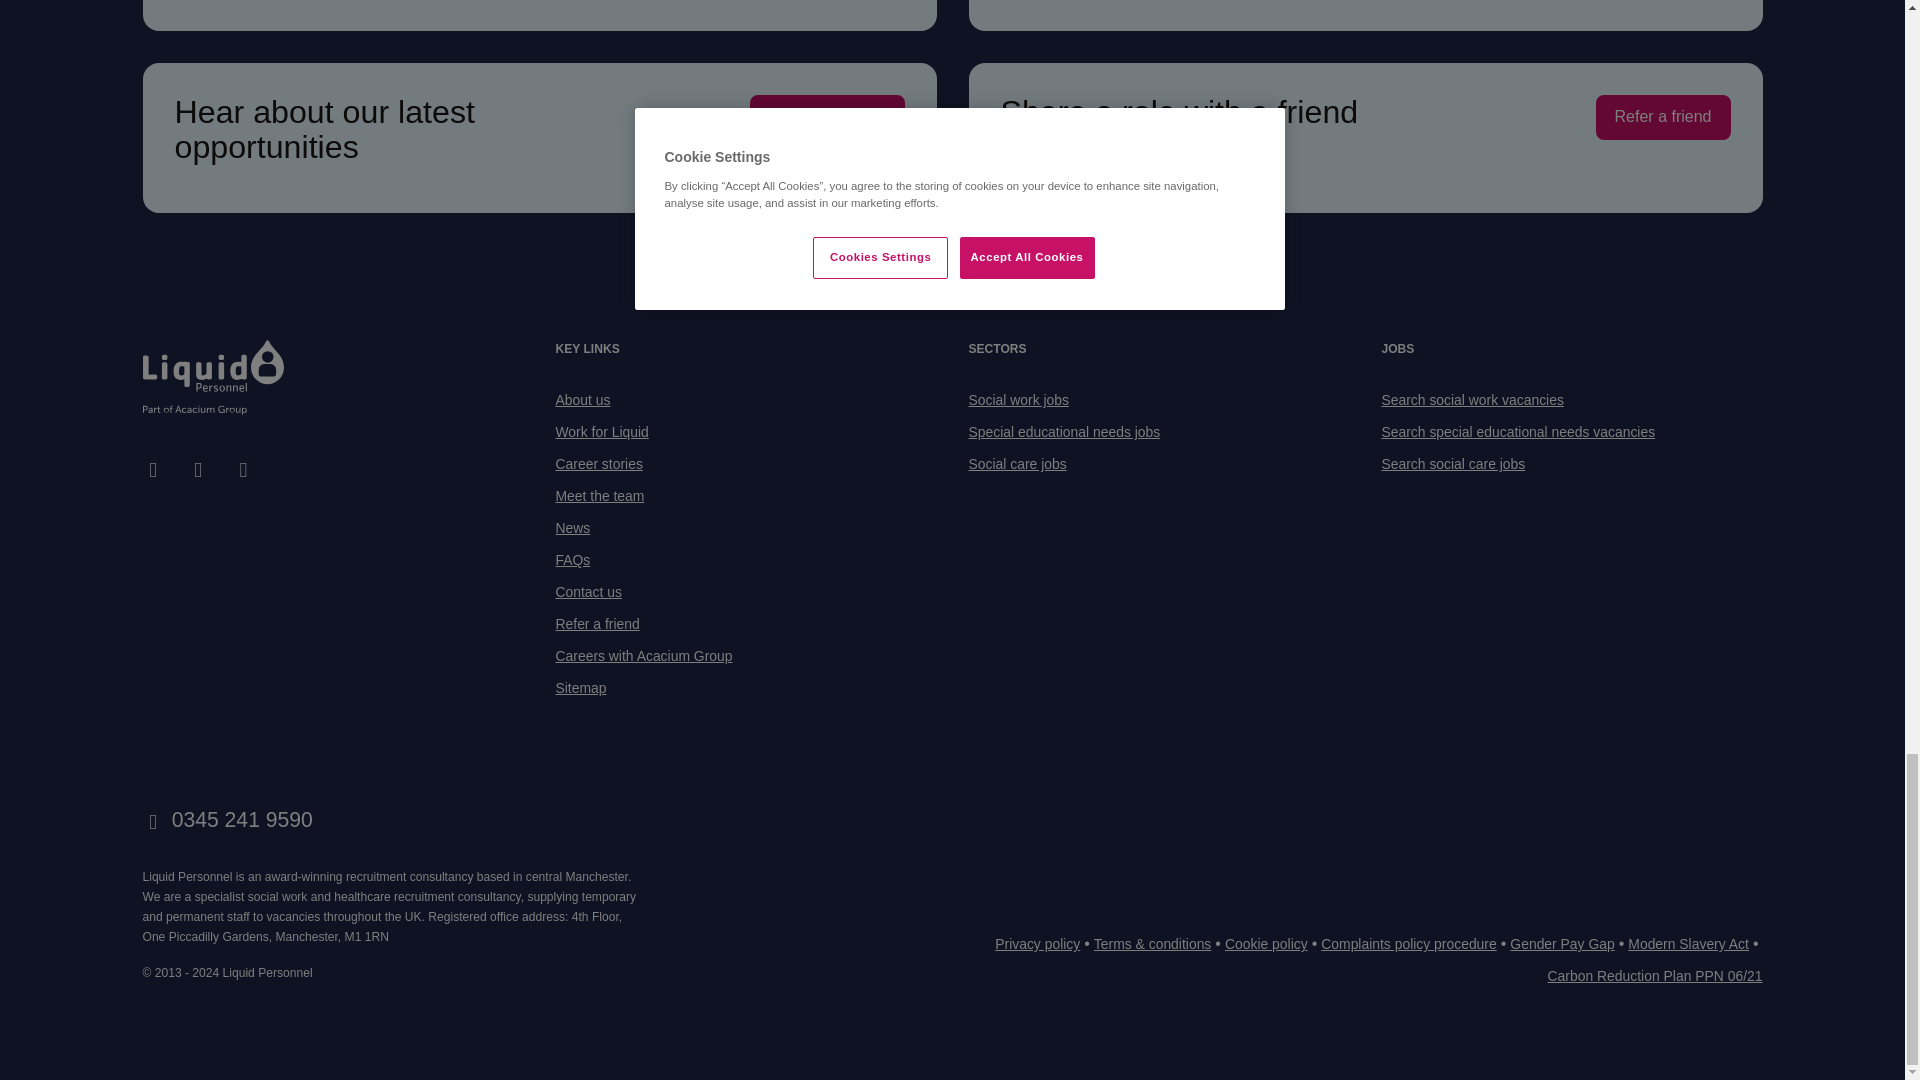 The image size is (1920, 1080). I want to click on Linkedin, so click(242, 469).